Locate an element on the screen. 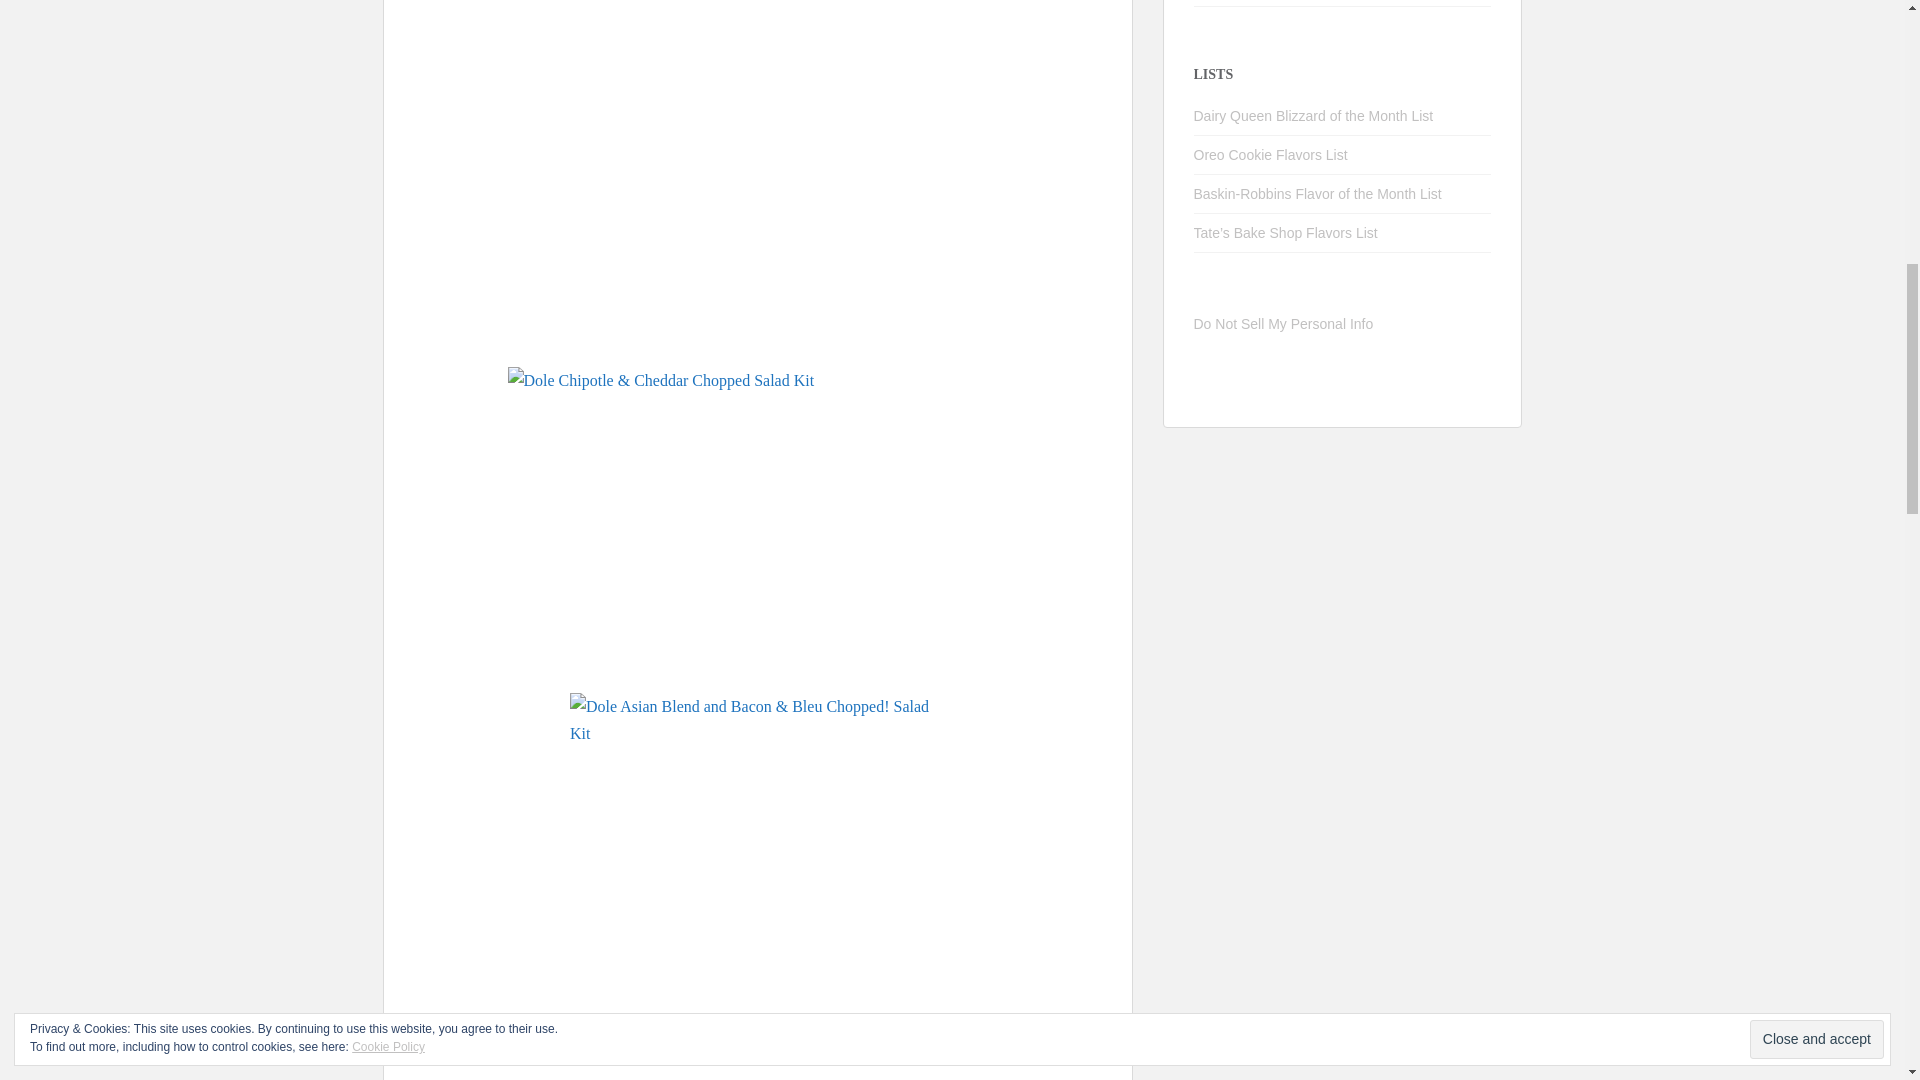 This screenshot has height=1080, width=1920. View 'Dole BBQ Ranch Chopped! Salad Kit' on Flickr.com is located at coordinates (758, 178).